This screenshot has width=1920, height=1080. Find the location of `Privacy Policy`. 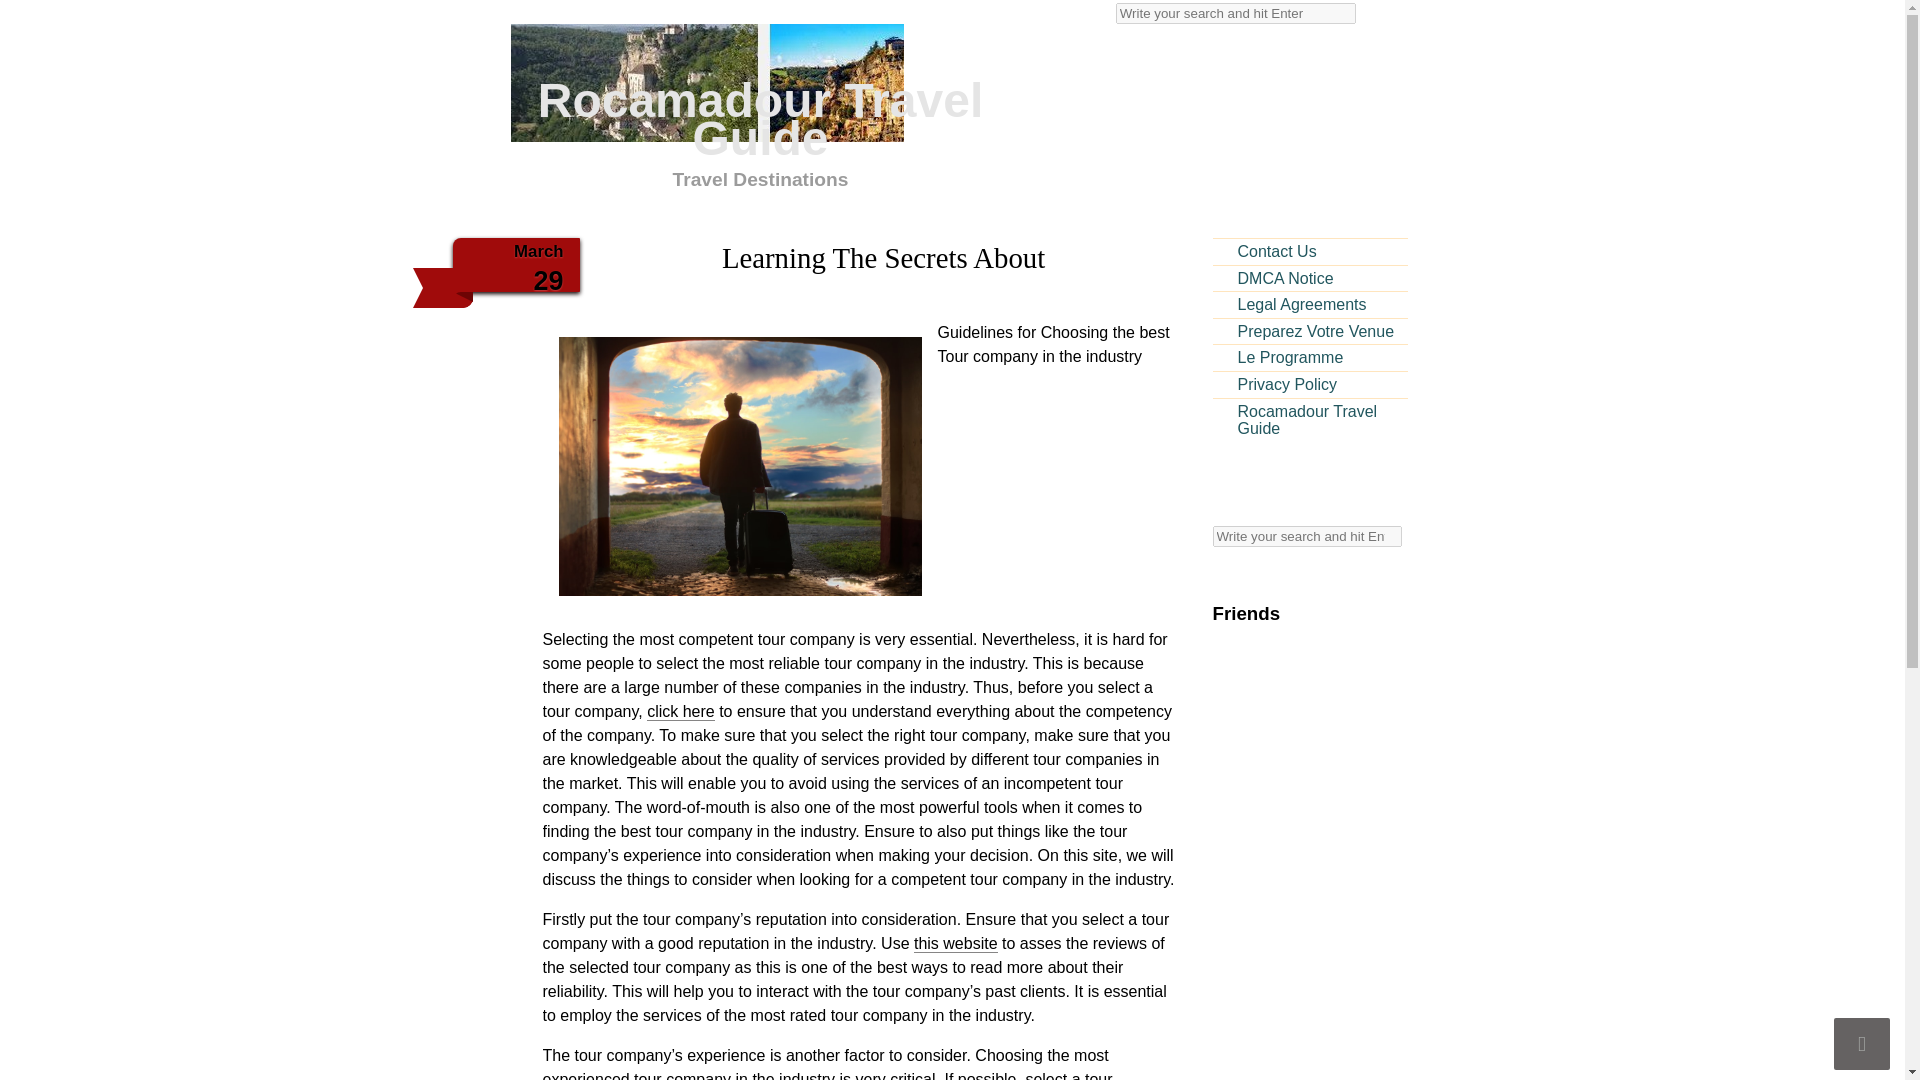

Privacy Policy is located at coordinates (1309, 384).